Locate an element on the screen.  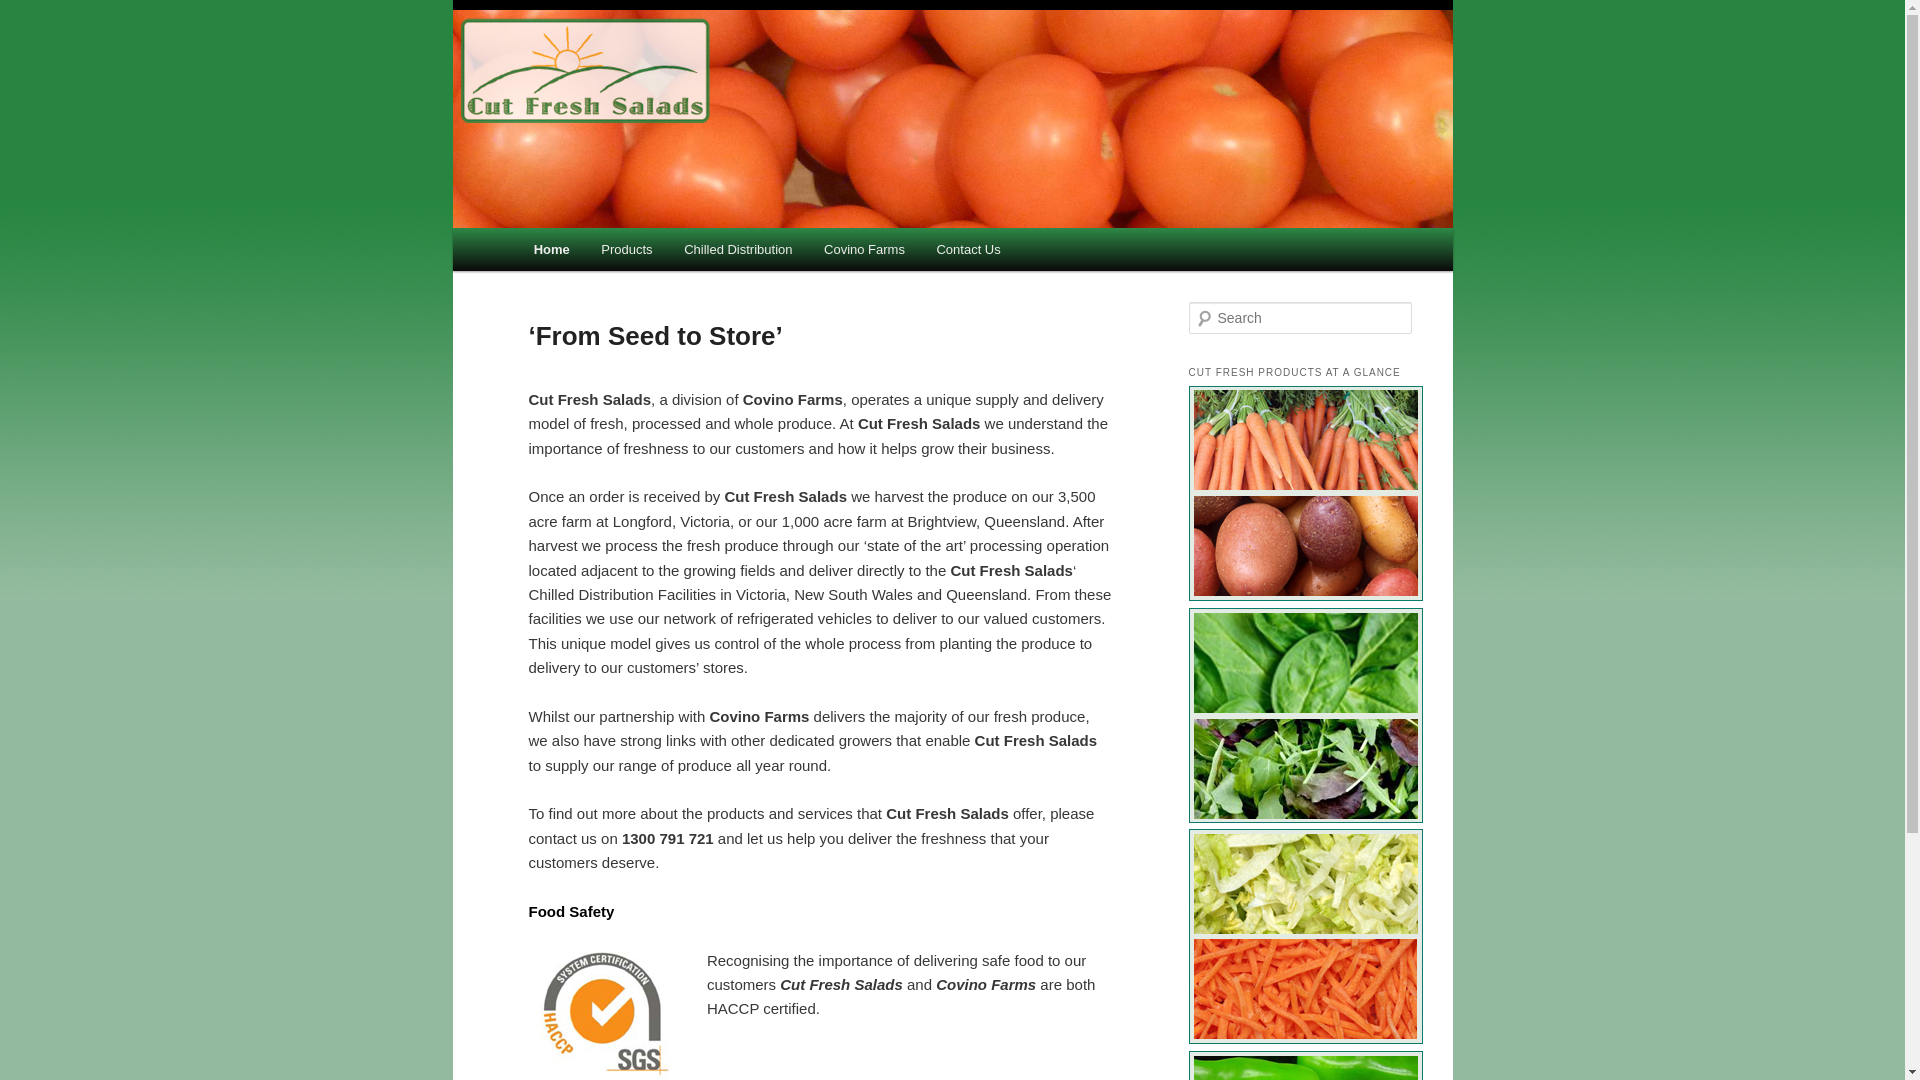
Contact Us is located at coordinates (969, 250).